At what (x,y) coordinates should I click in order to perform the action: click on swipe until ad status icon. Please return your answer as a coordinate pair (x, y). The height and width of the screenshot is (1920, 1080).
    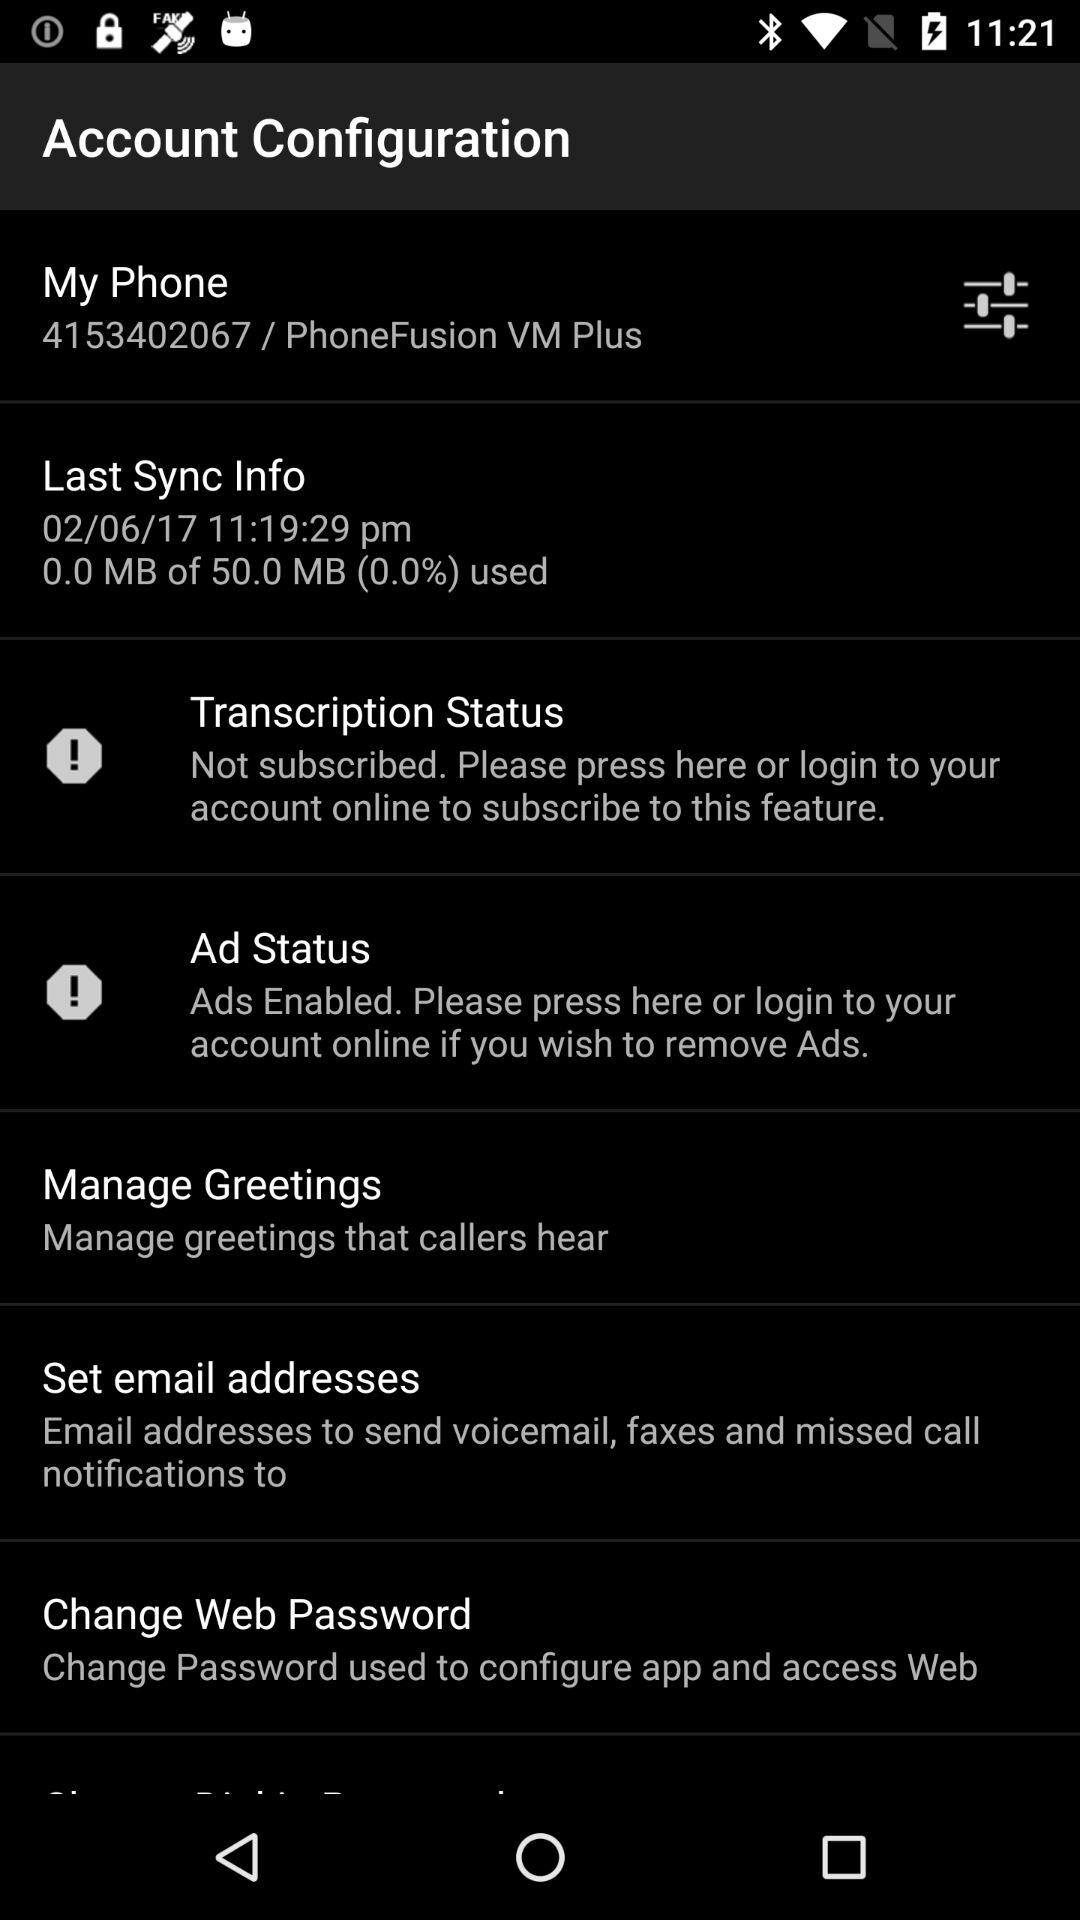
    Looking at the image, I should click on (280, 946).